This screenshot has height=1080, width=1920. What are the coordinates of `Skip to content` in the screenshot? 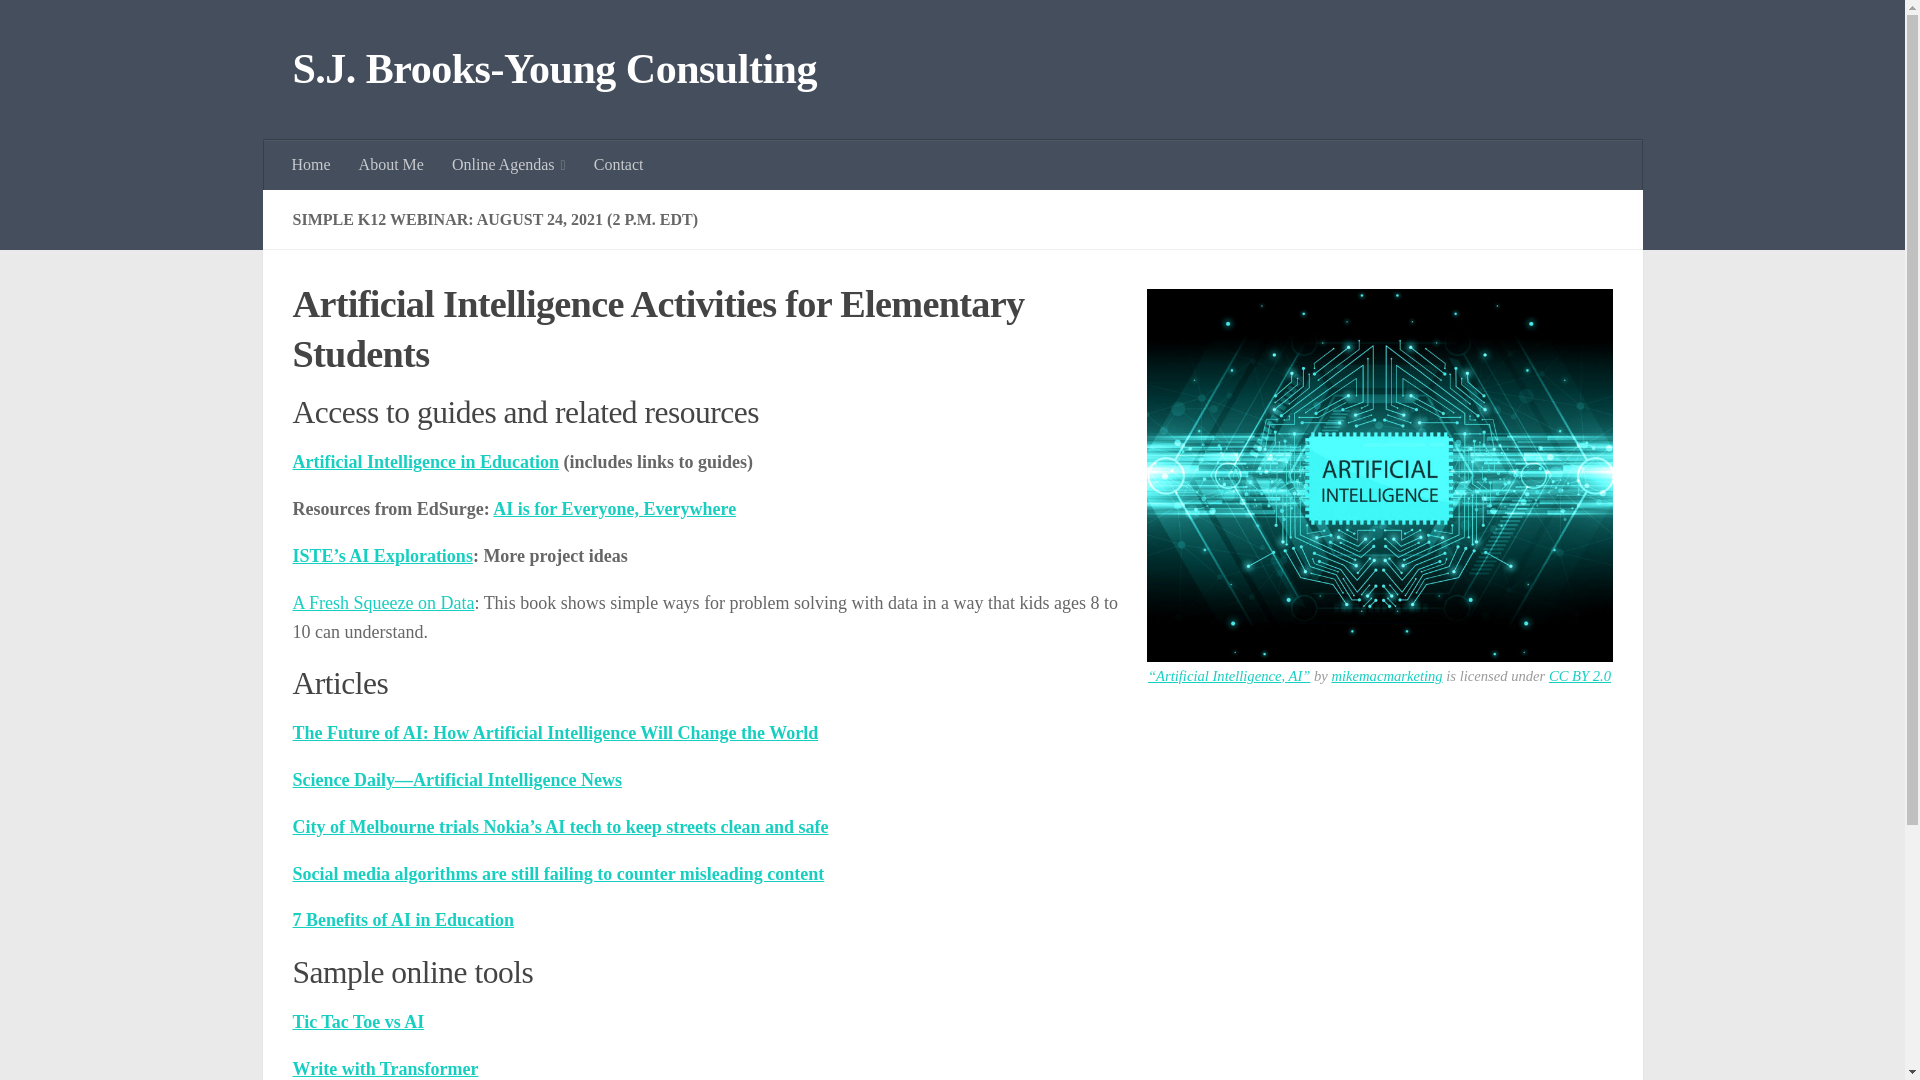 It's located at (78, 27).